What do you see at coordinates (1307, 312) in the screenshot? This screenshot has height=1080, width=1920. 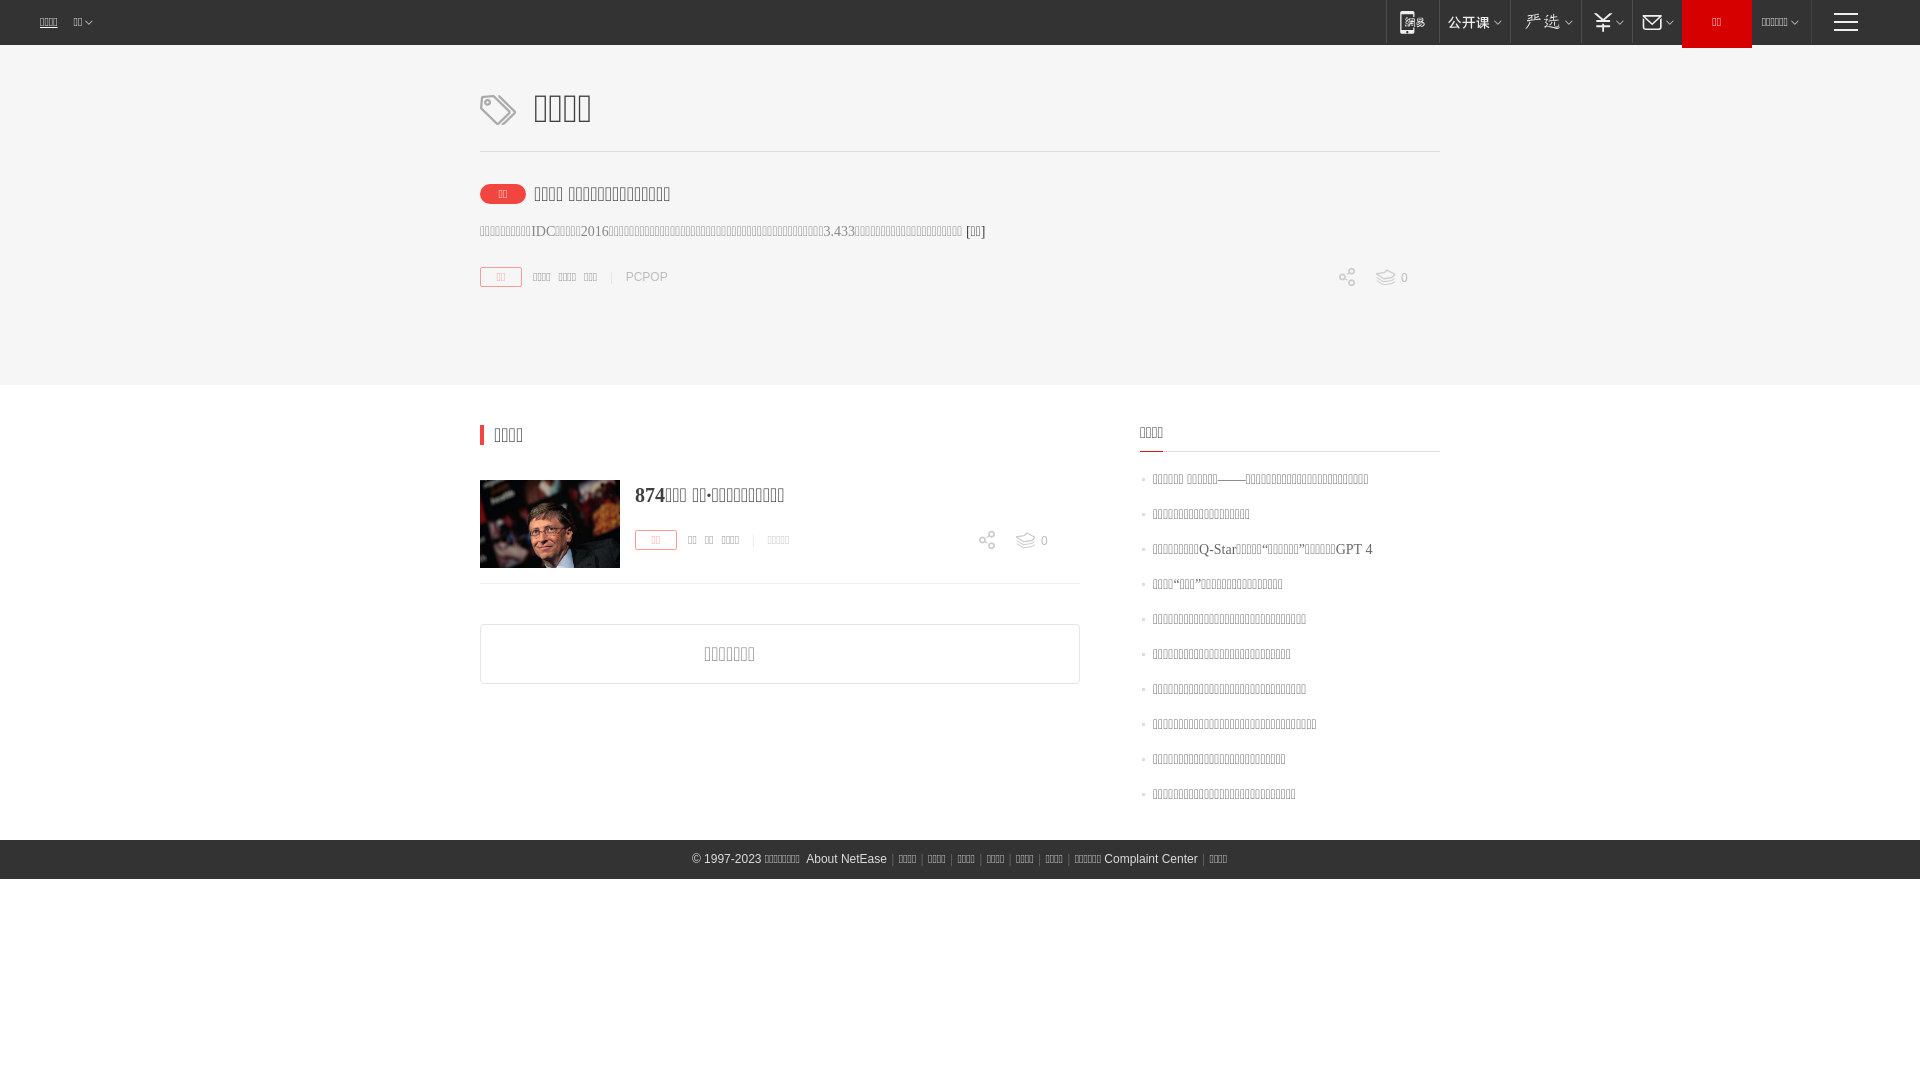 I see `0` at bounding box center [1307, 312].